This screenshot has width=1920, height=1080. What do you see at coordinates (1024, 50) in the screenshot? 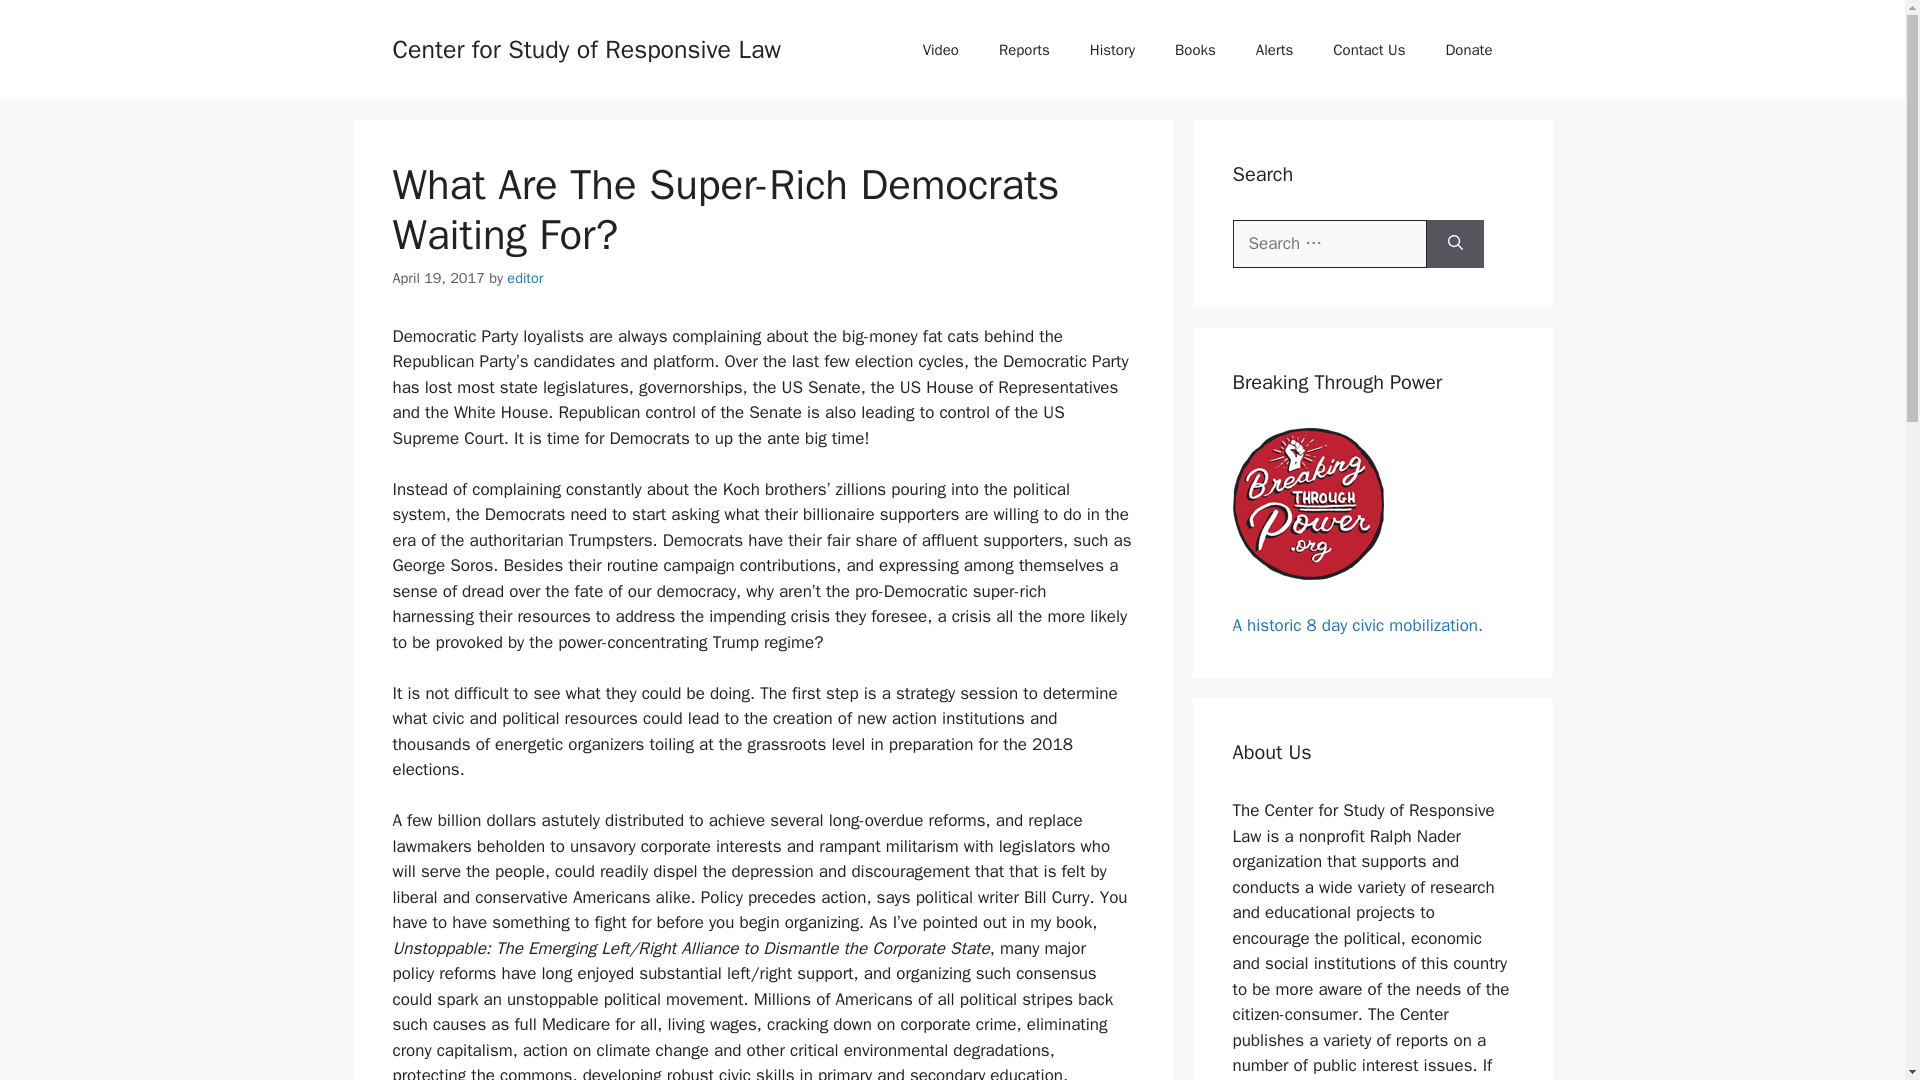
I see `Reports` at bounding box center [1024, 50].